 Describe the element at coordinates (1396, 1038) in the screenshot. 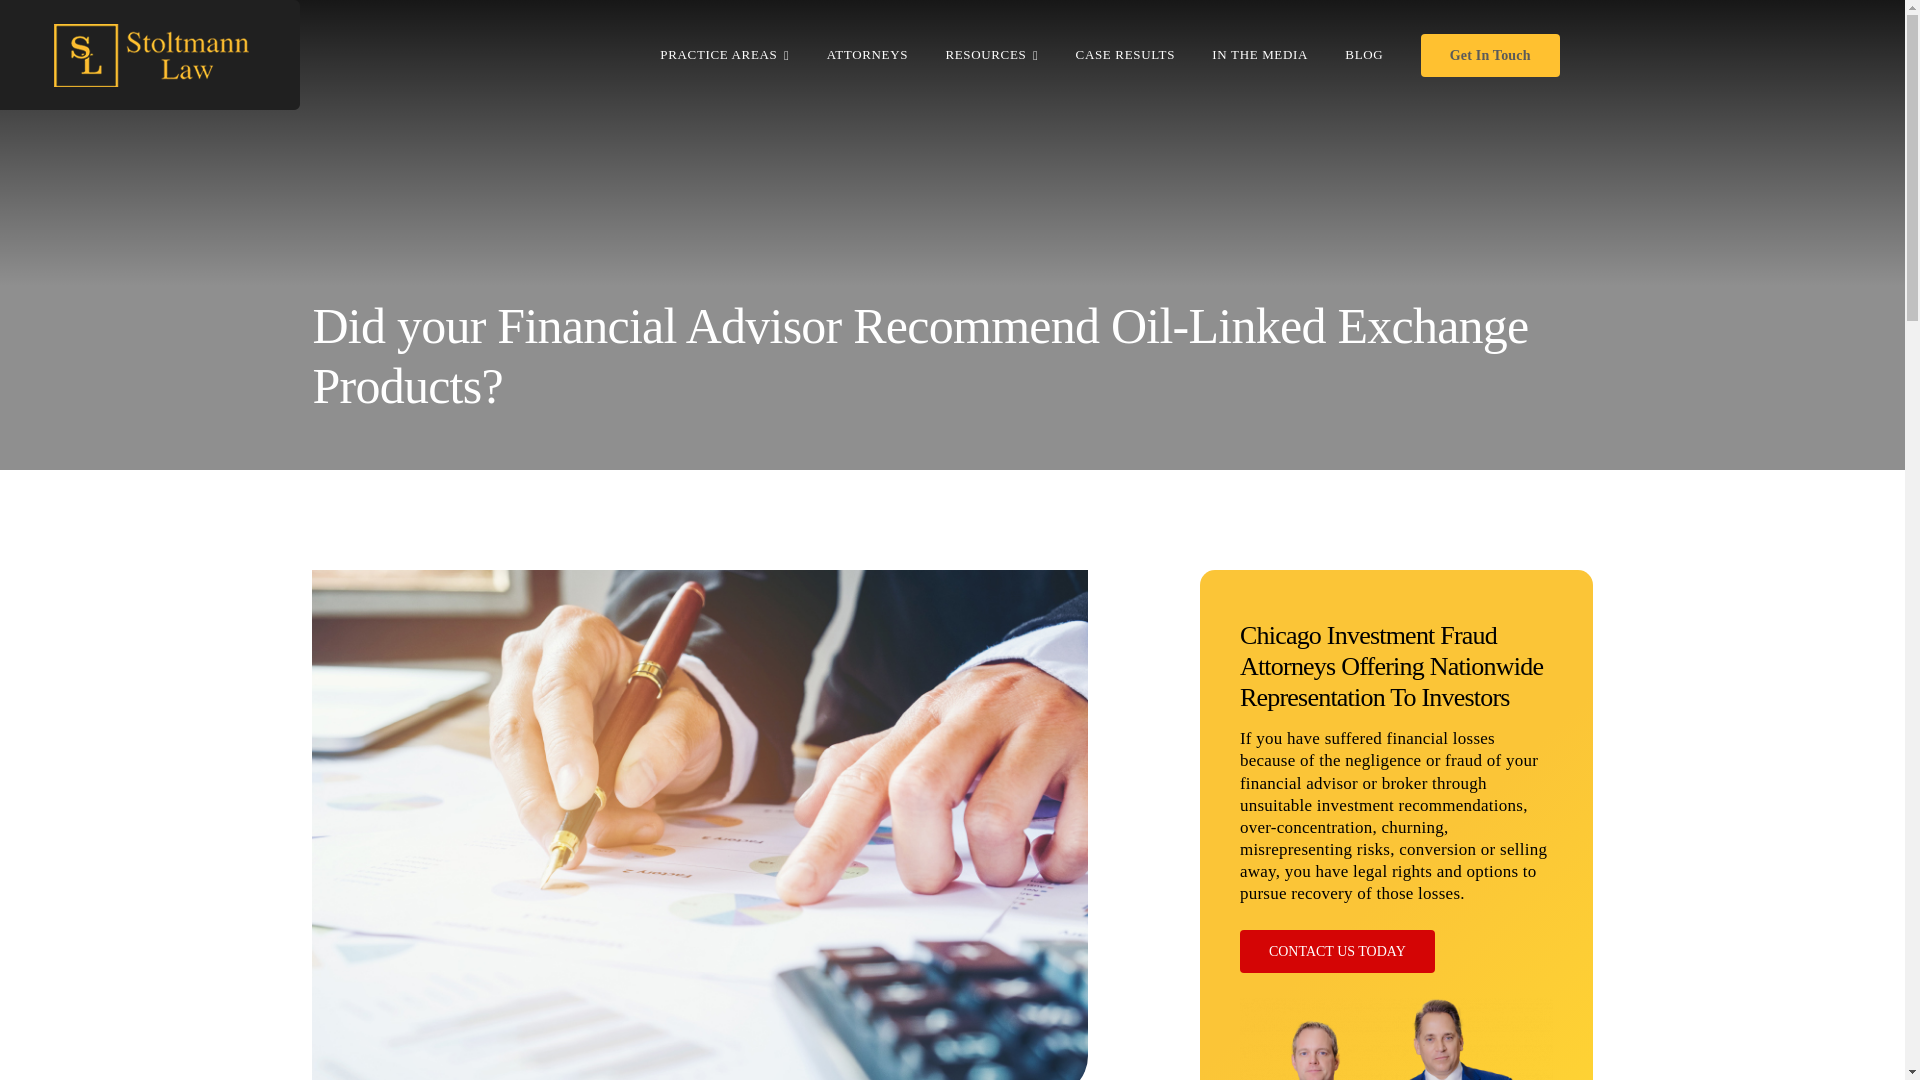

I see `Stoltmann Law Securities Investment Fraud Attorneys` at that location.